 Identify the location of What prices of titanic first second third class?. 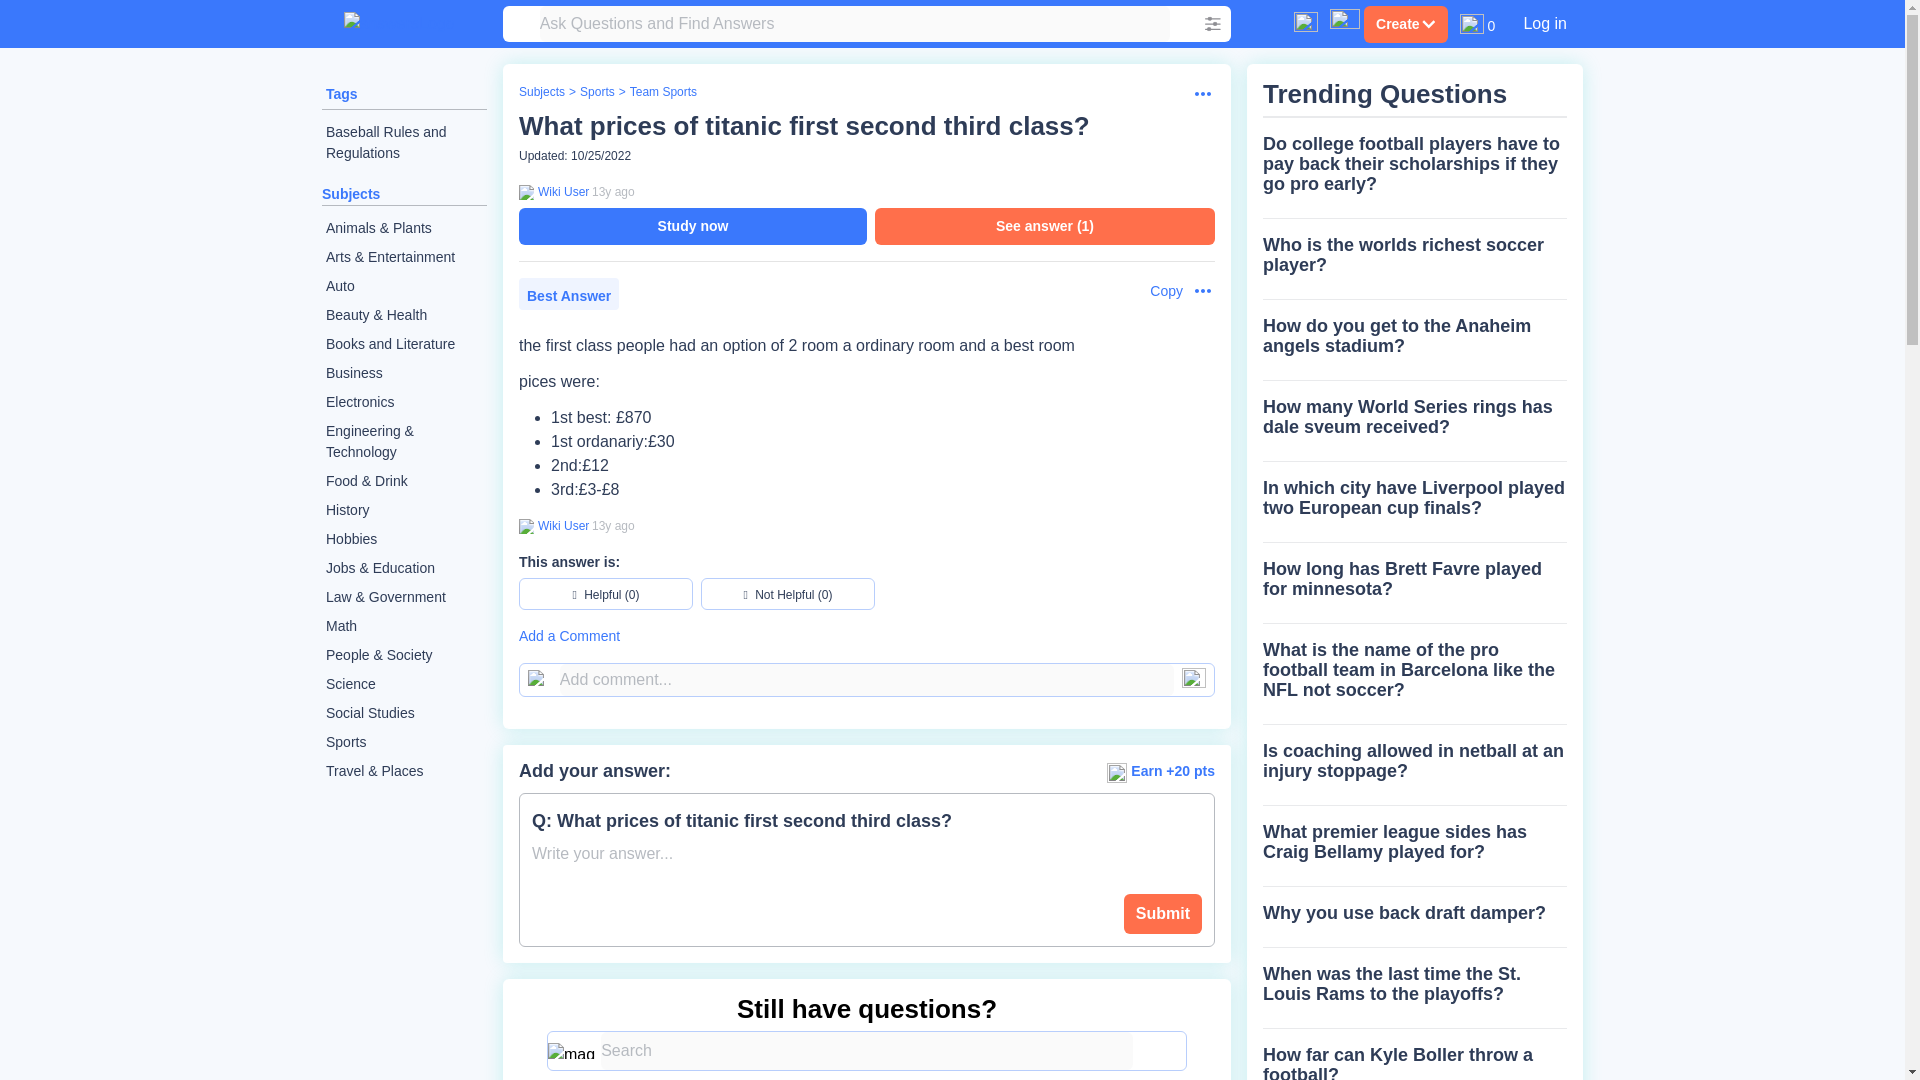
(804, 126).